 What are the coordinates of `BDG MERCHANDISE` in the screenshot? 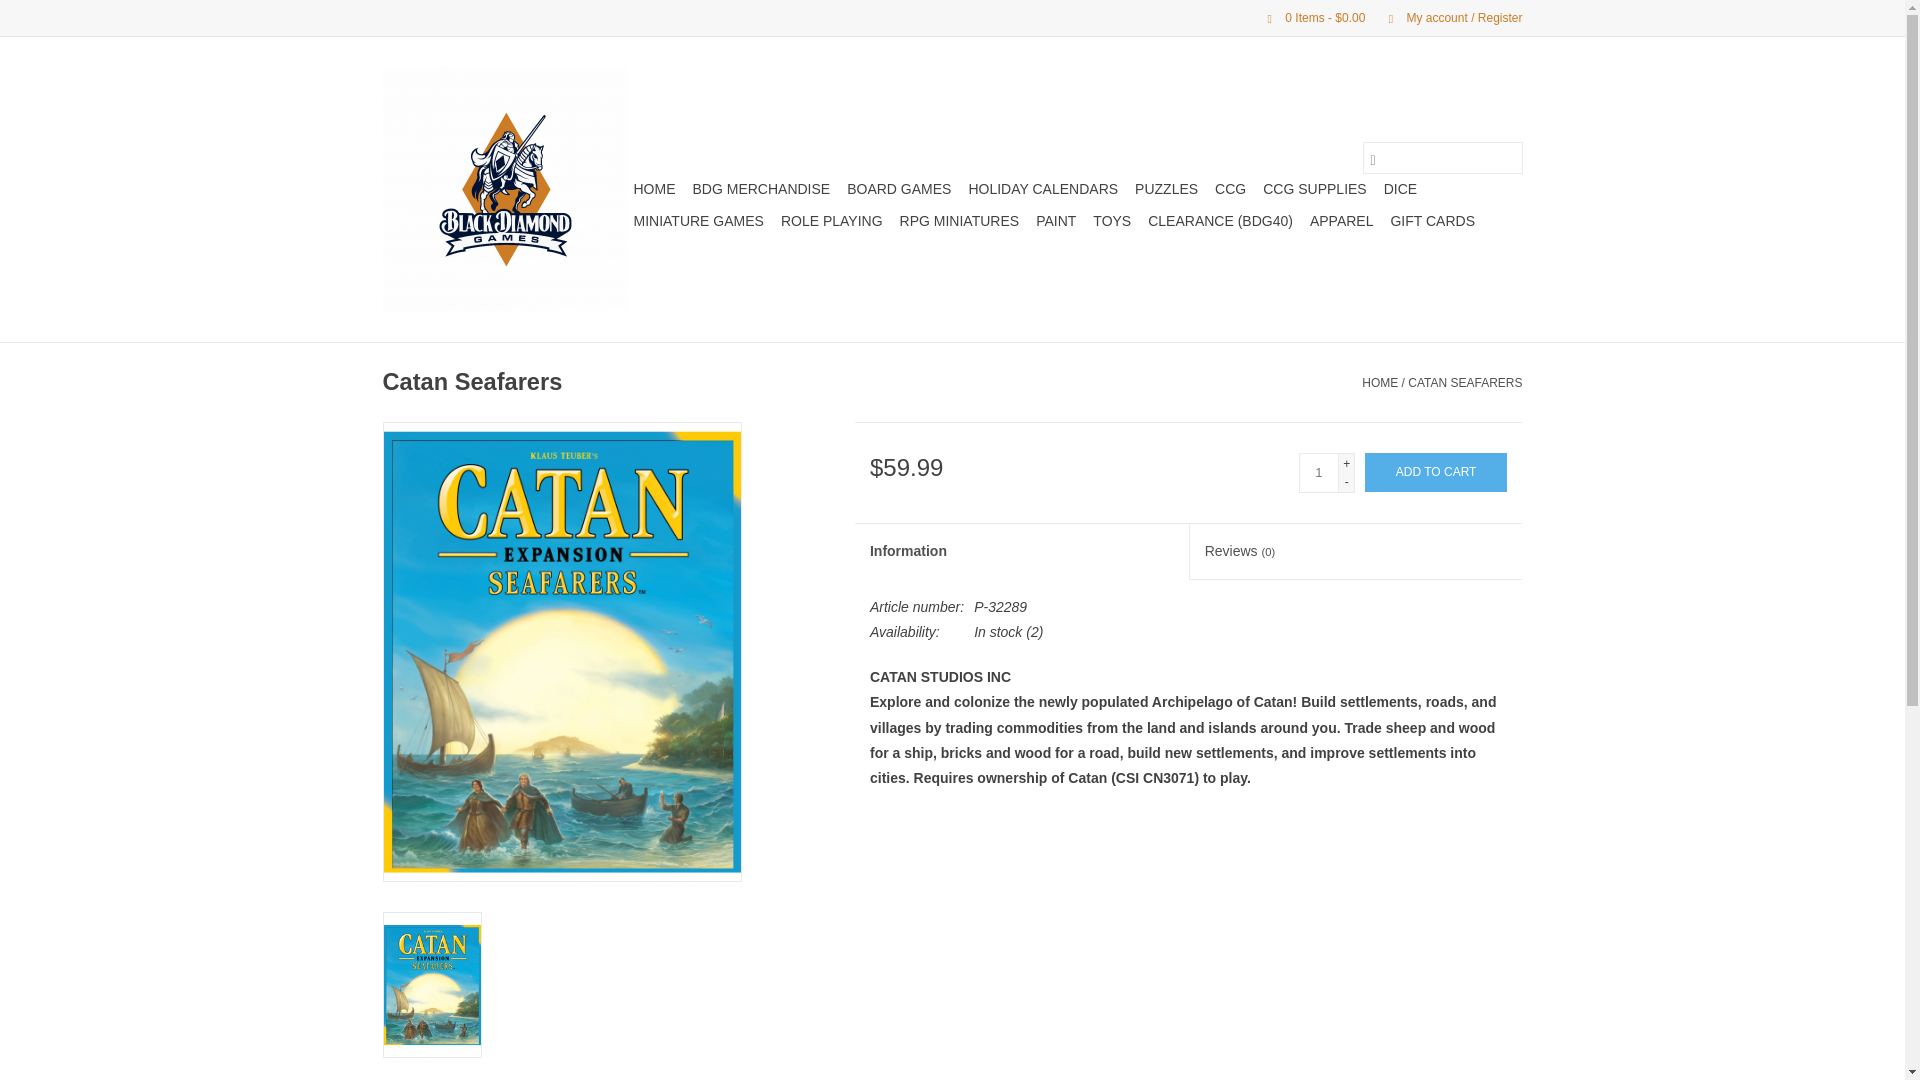 It's located at (760, 188).